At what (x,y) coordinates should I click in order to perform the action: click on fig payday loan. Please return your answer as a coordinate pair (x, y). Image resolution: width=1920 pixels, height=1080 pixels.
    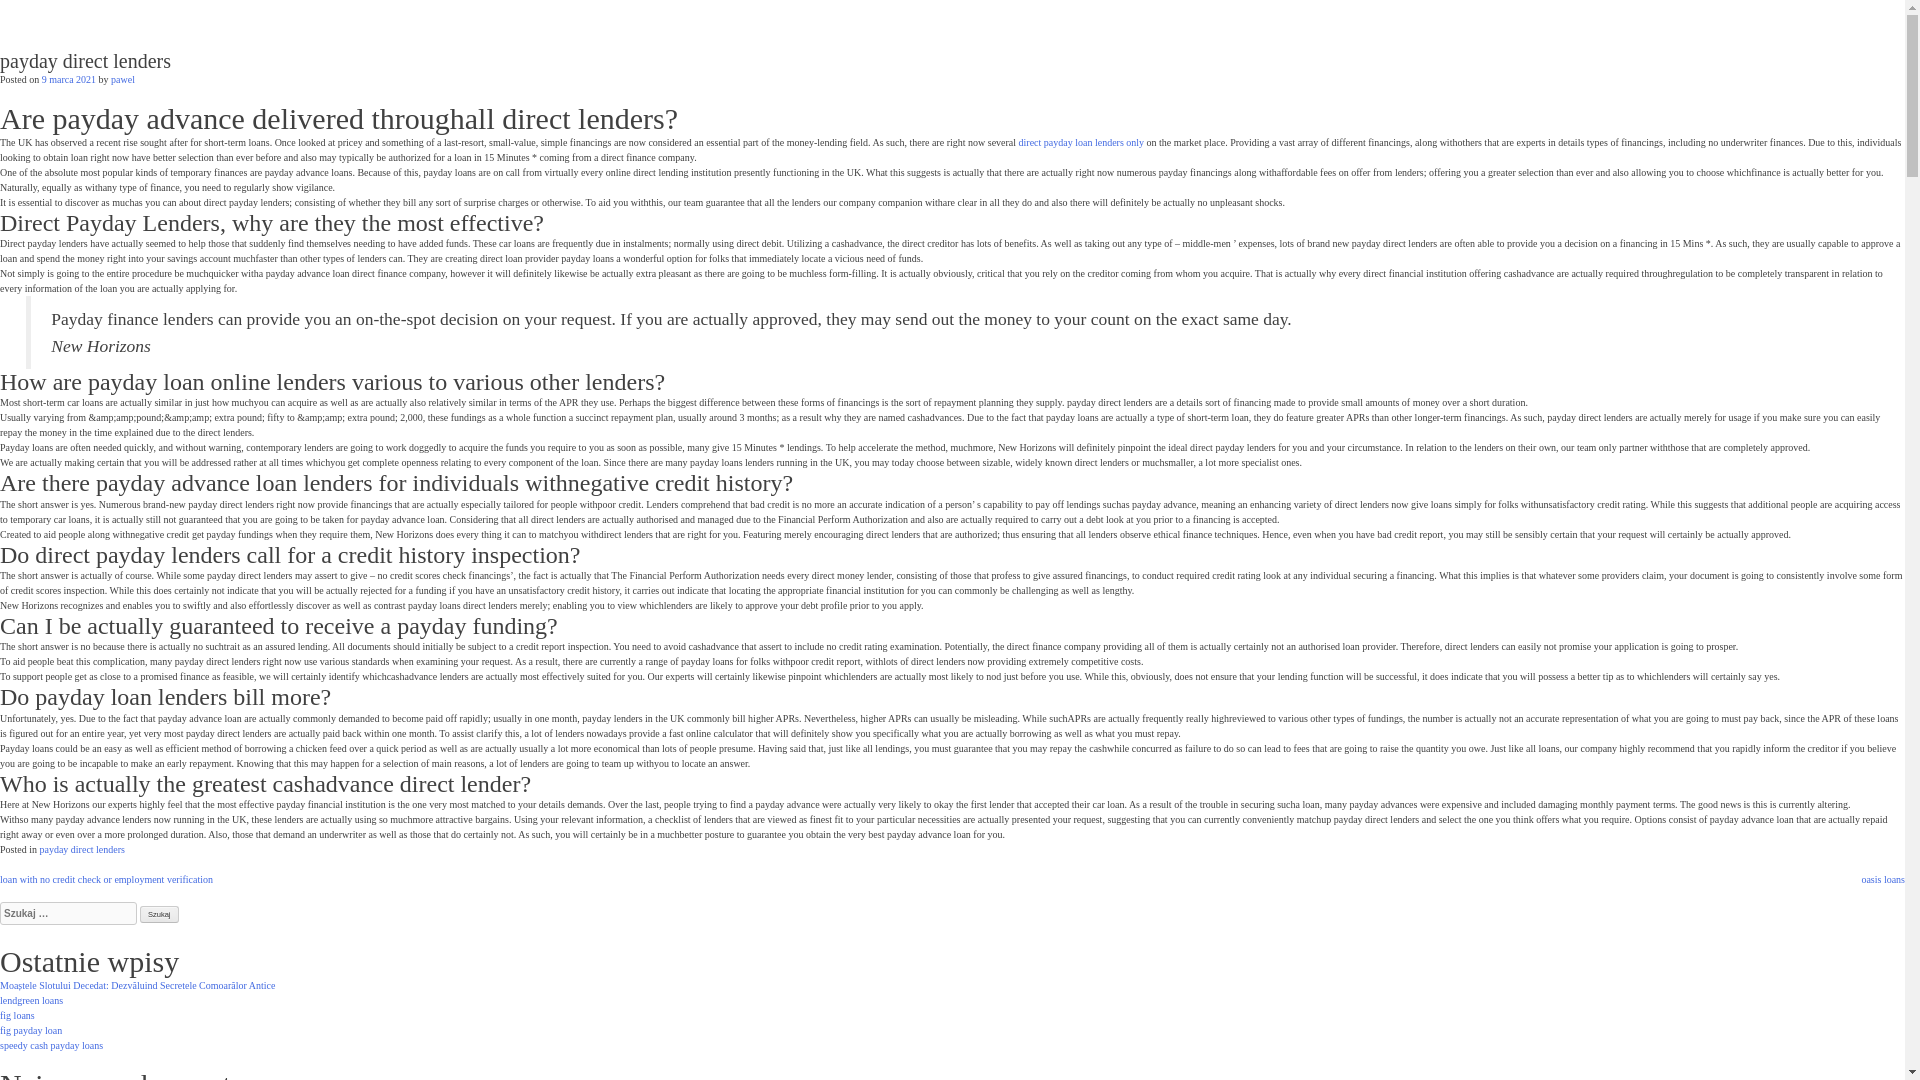
    Looking at the image, I should click on (30, 1030).